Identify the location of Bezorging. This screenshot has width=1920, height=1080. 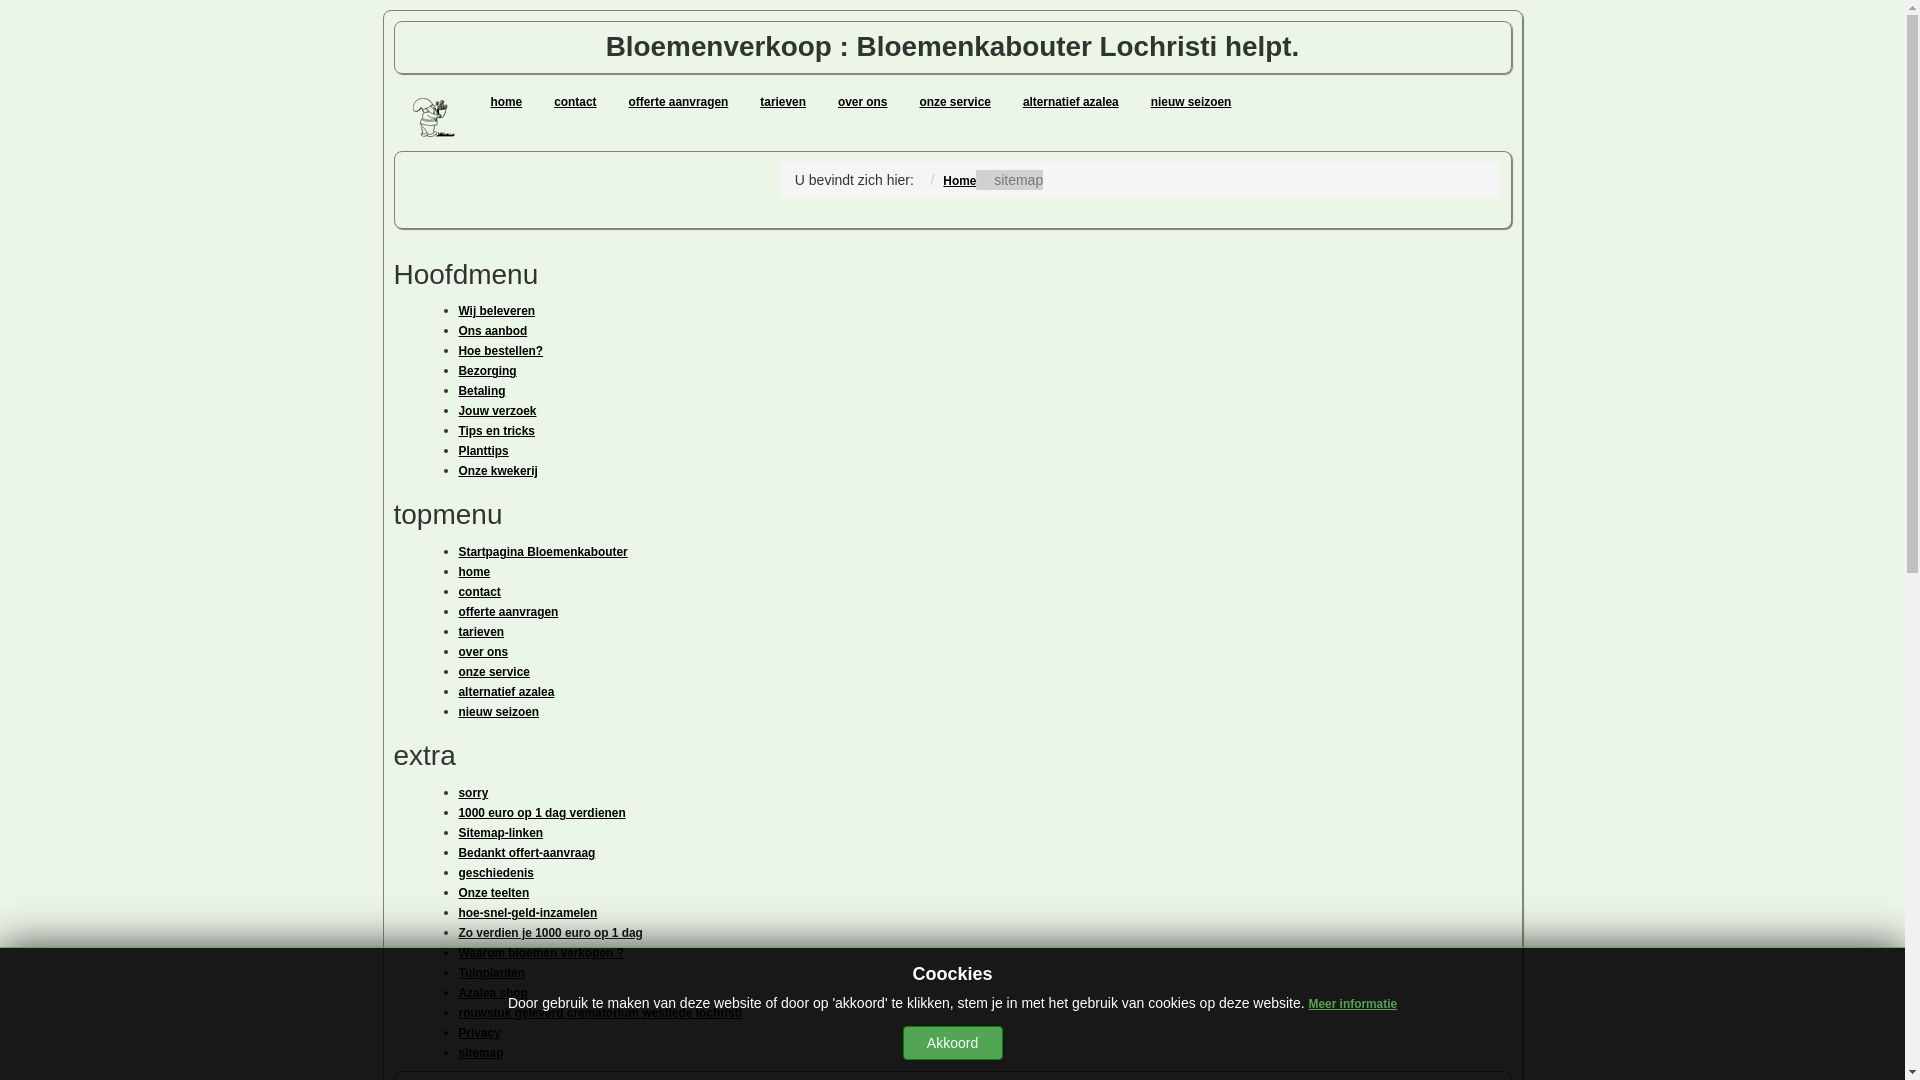
(487, 371).